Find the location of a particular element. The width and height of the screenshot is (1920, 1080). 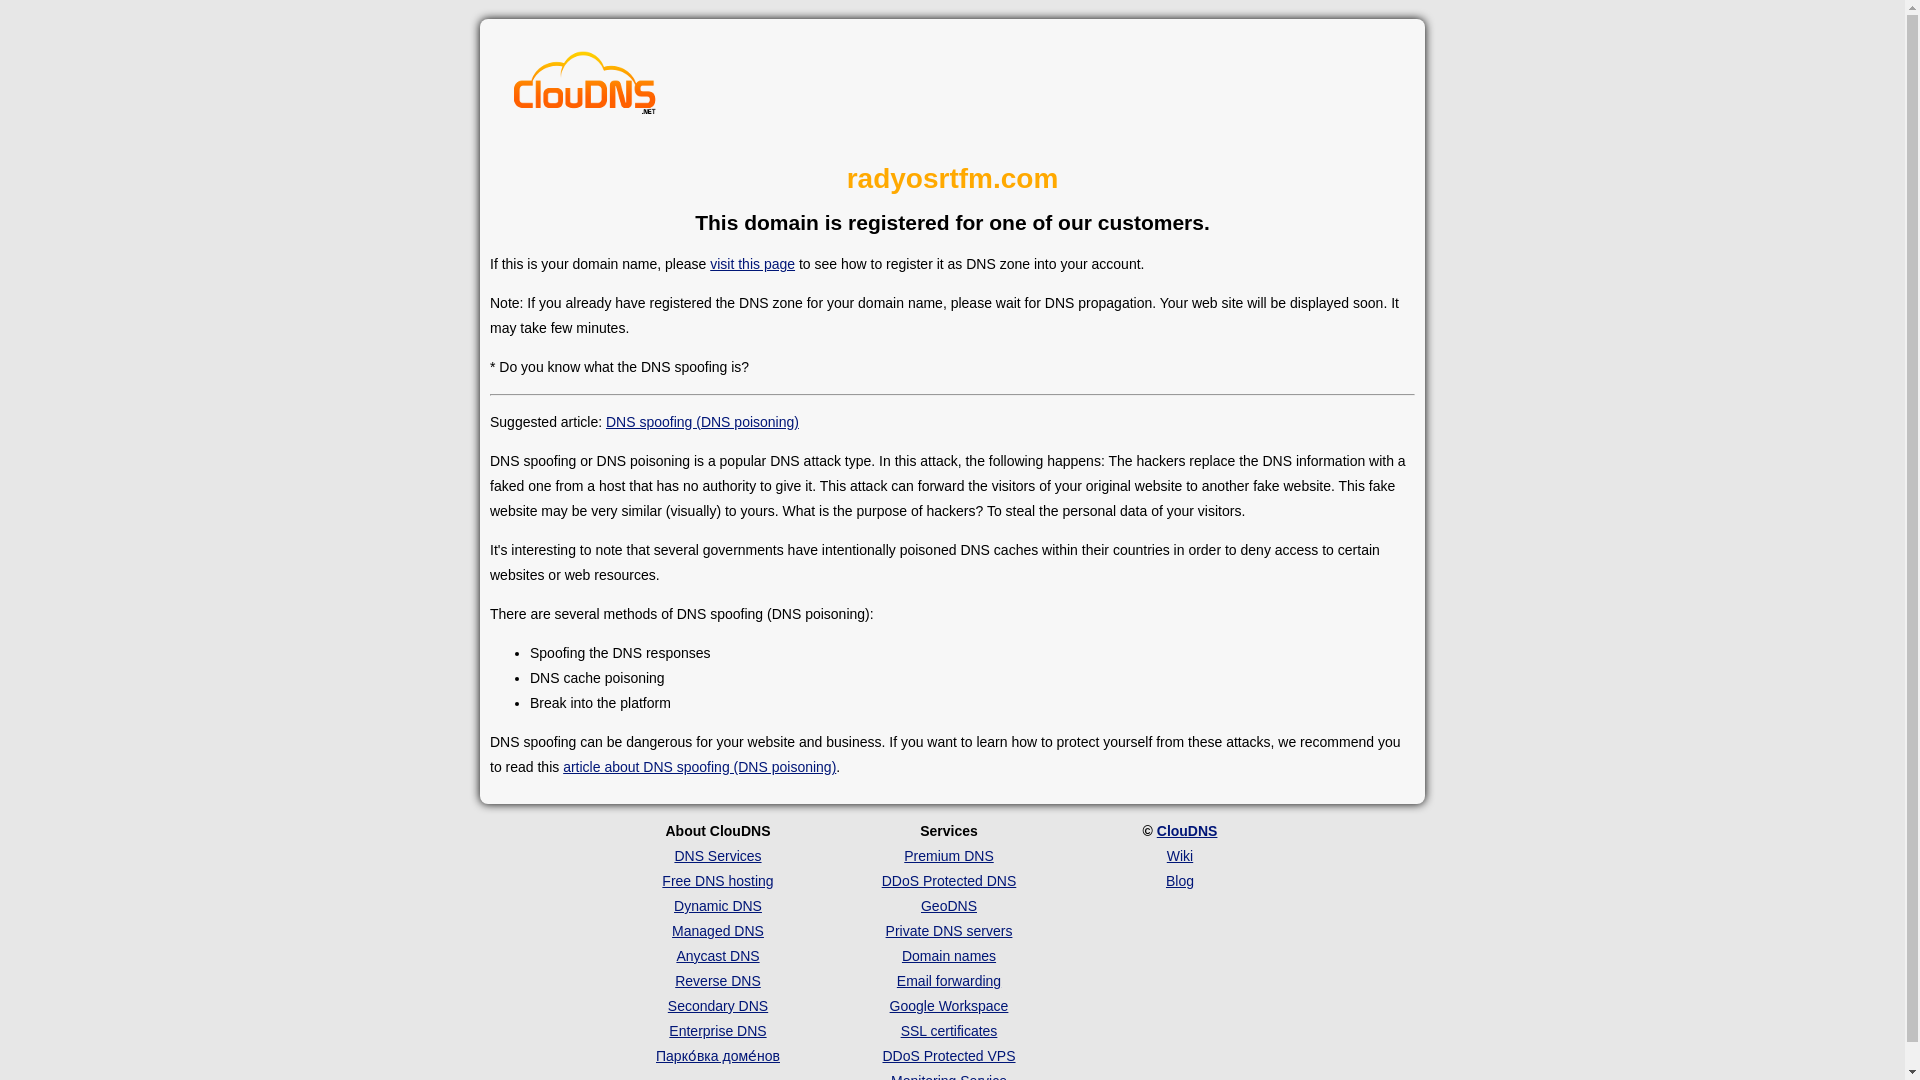

Secondary DNS is located at coordinates (718, 1006).